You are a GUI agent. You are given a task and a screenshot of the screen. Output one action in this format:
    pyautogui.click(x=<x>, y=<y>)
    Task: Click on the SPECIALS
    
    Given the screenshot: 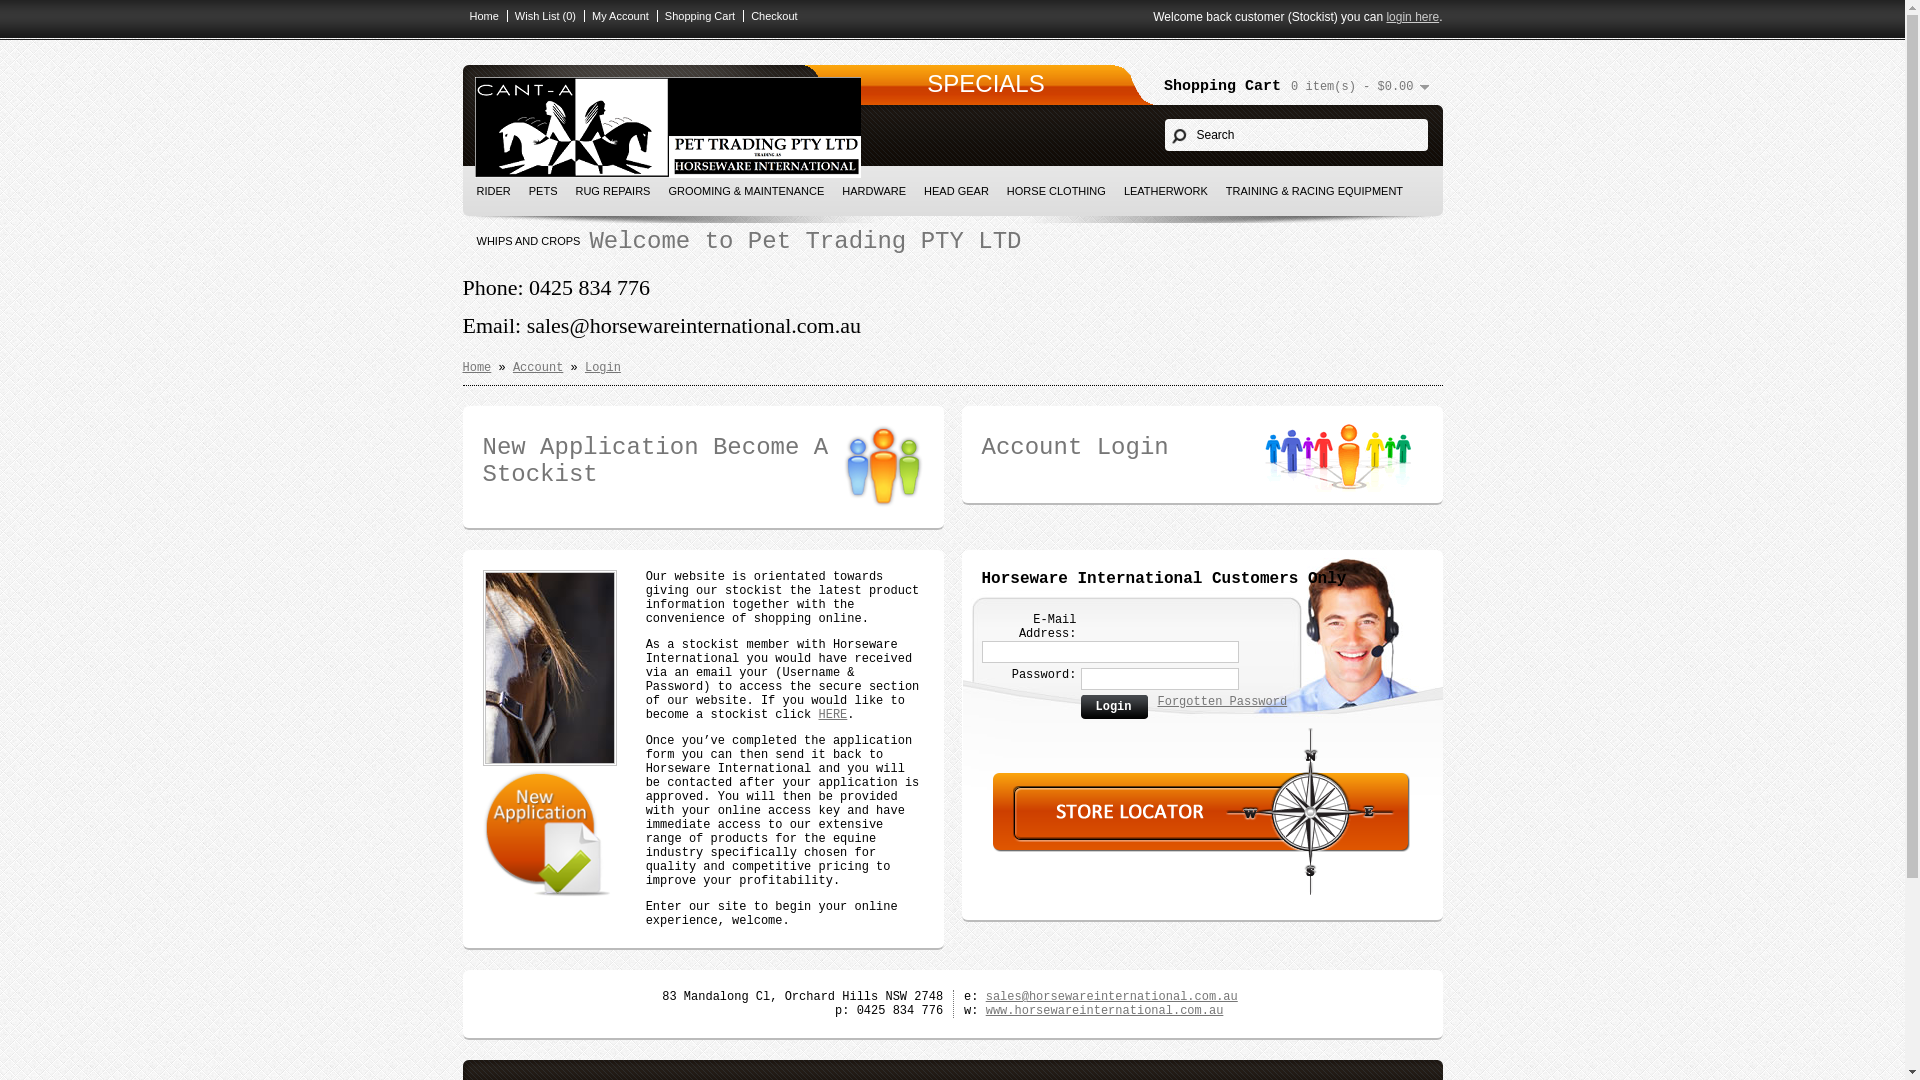 What is the action you would take?
    pyautogui.click(x=986, y=84)
    